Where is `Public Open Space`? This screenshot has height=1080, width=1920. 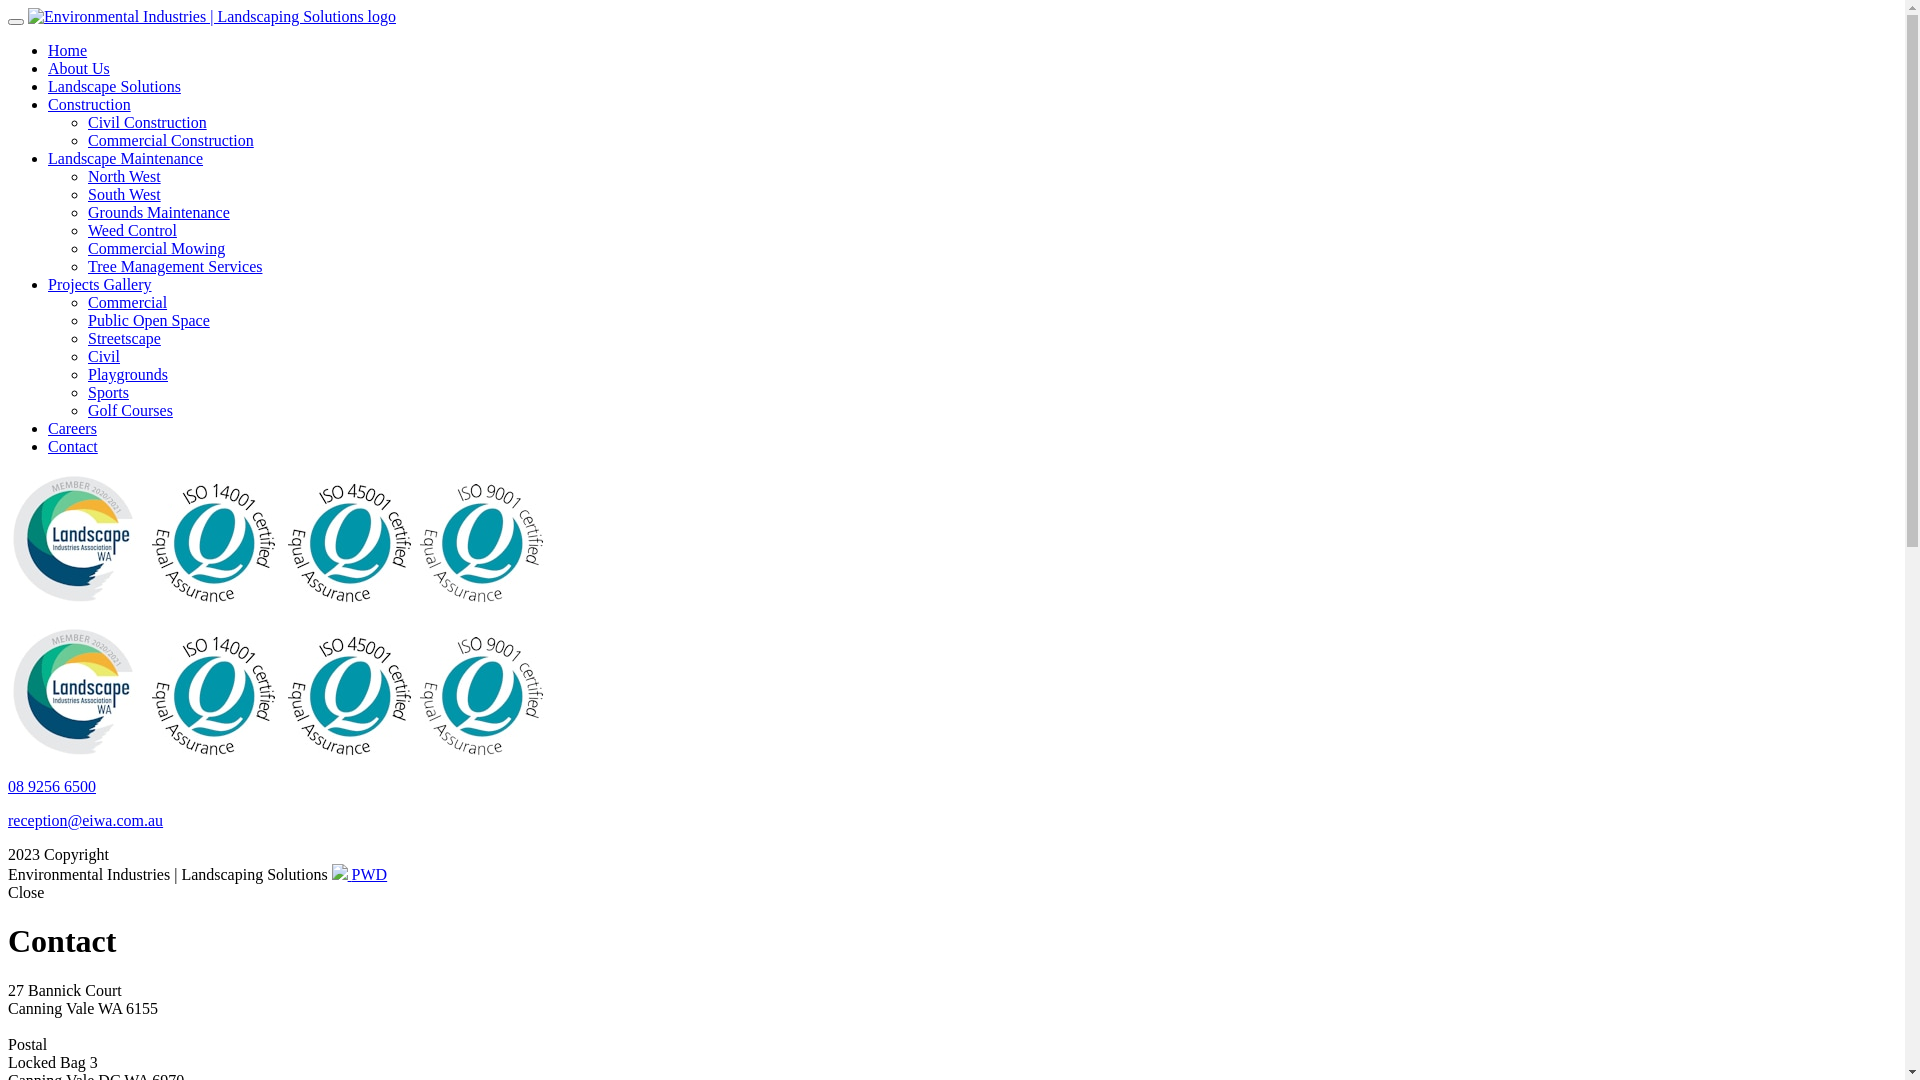
Public Open Space is located at coordinates (149, 320).